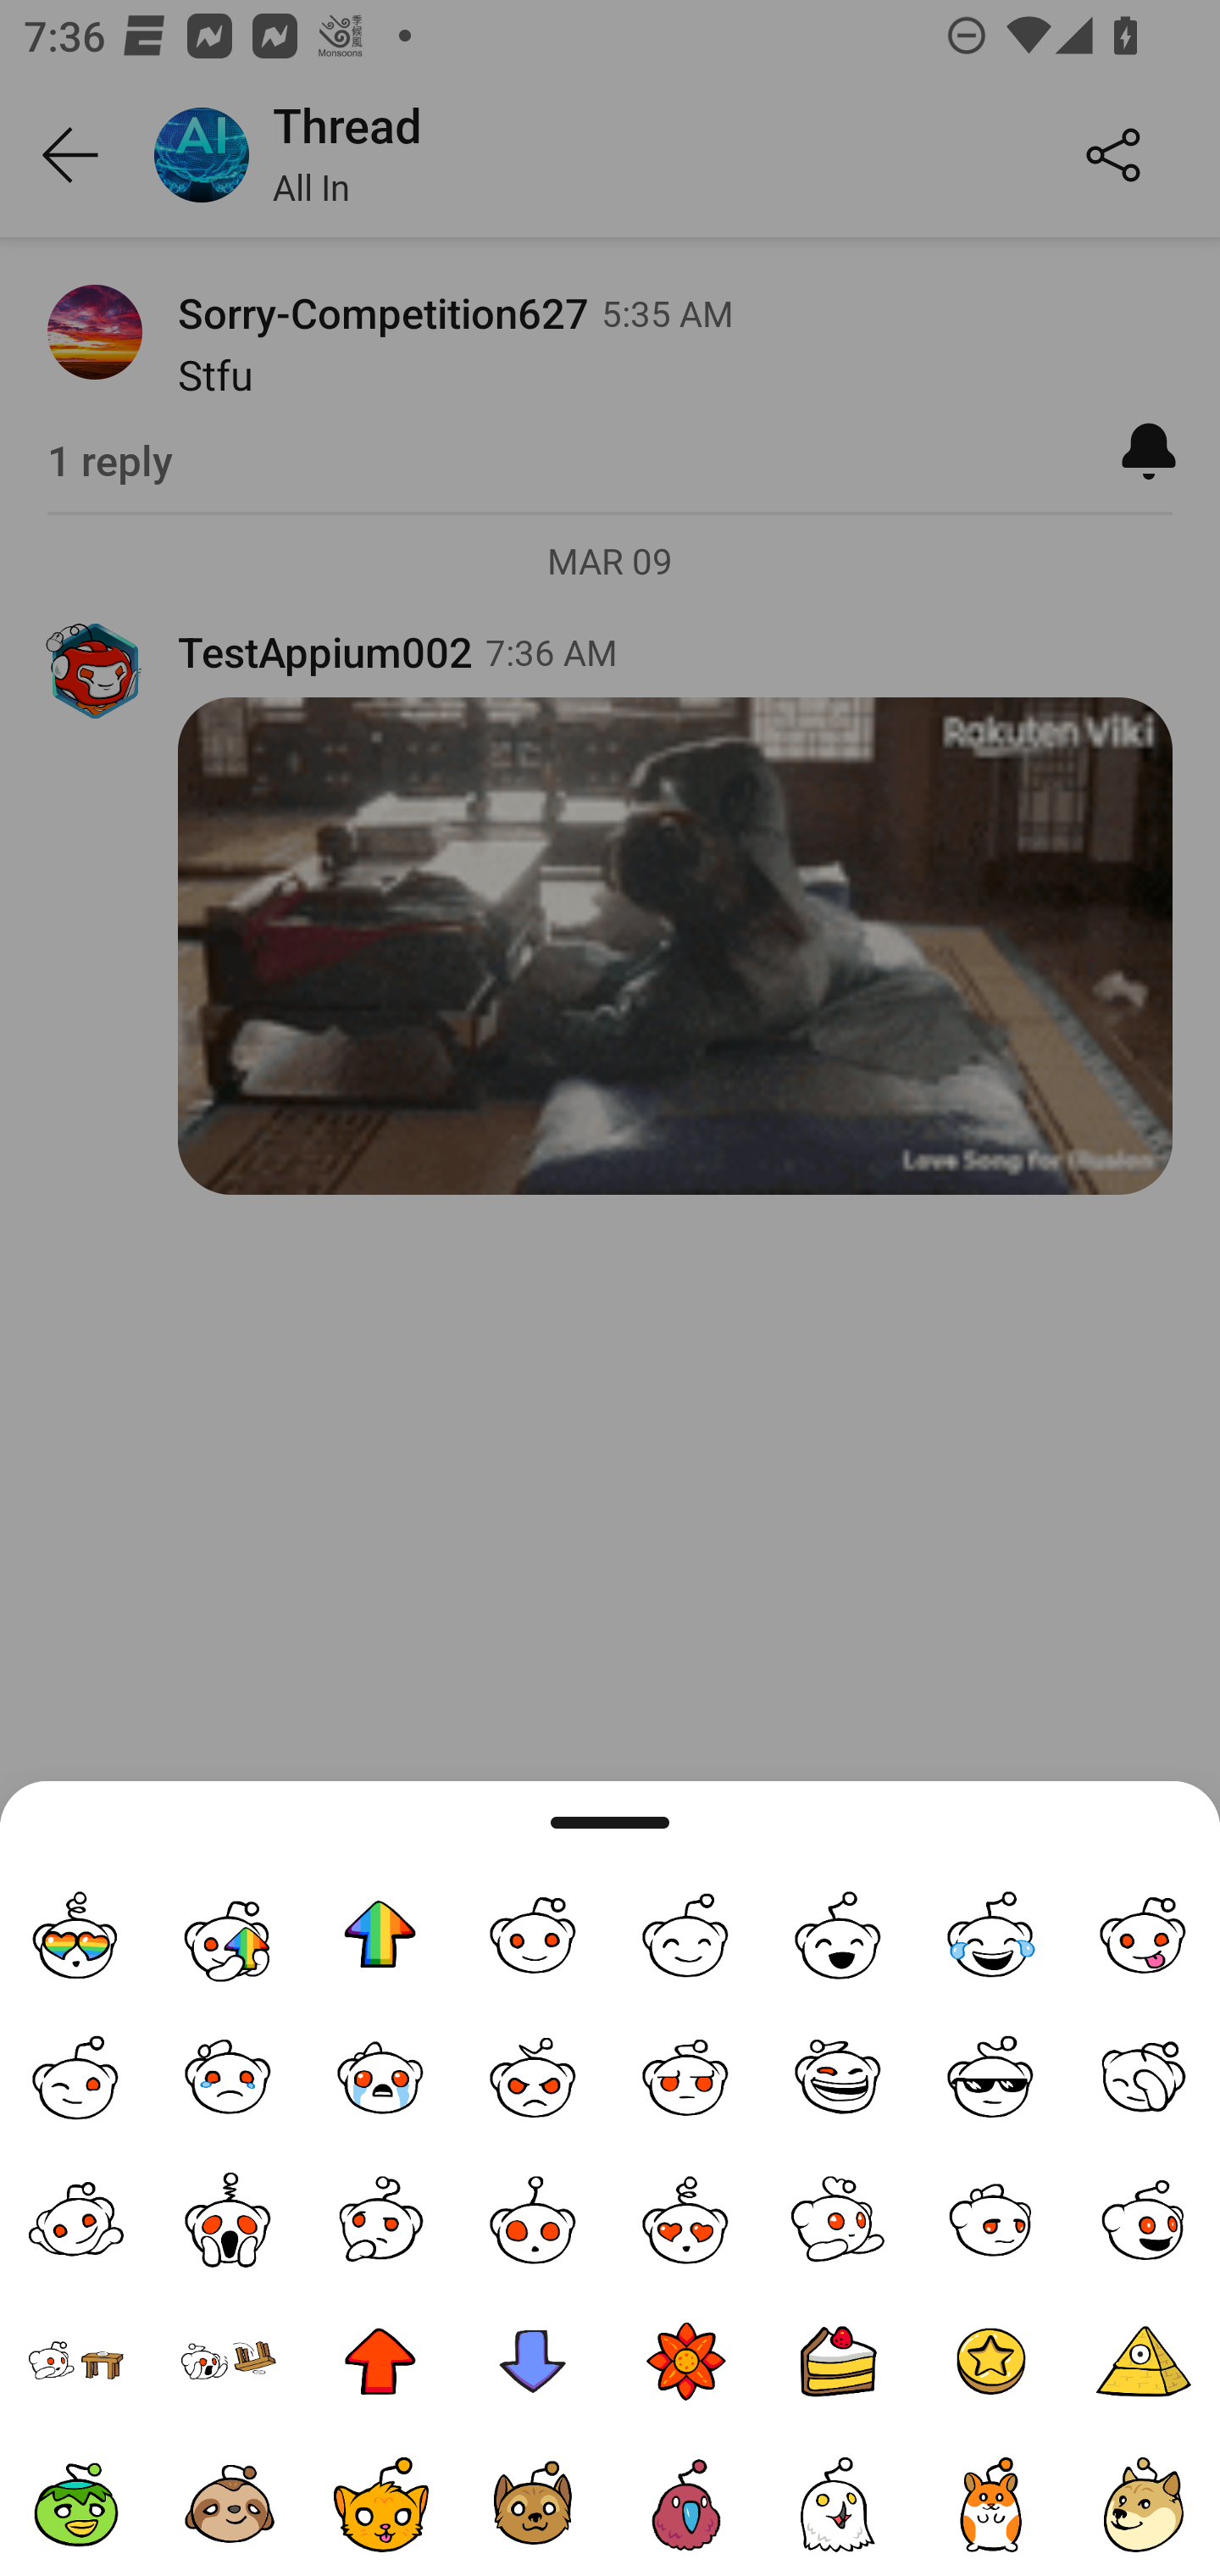  What do you see at coordinates (76, 1935) in the screenshot?
I see `heart_eyes_pride` at bounding box center [76, 1935].